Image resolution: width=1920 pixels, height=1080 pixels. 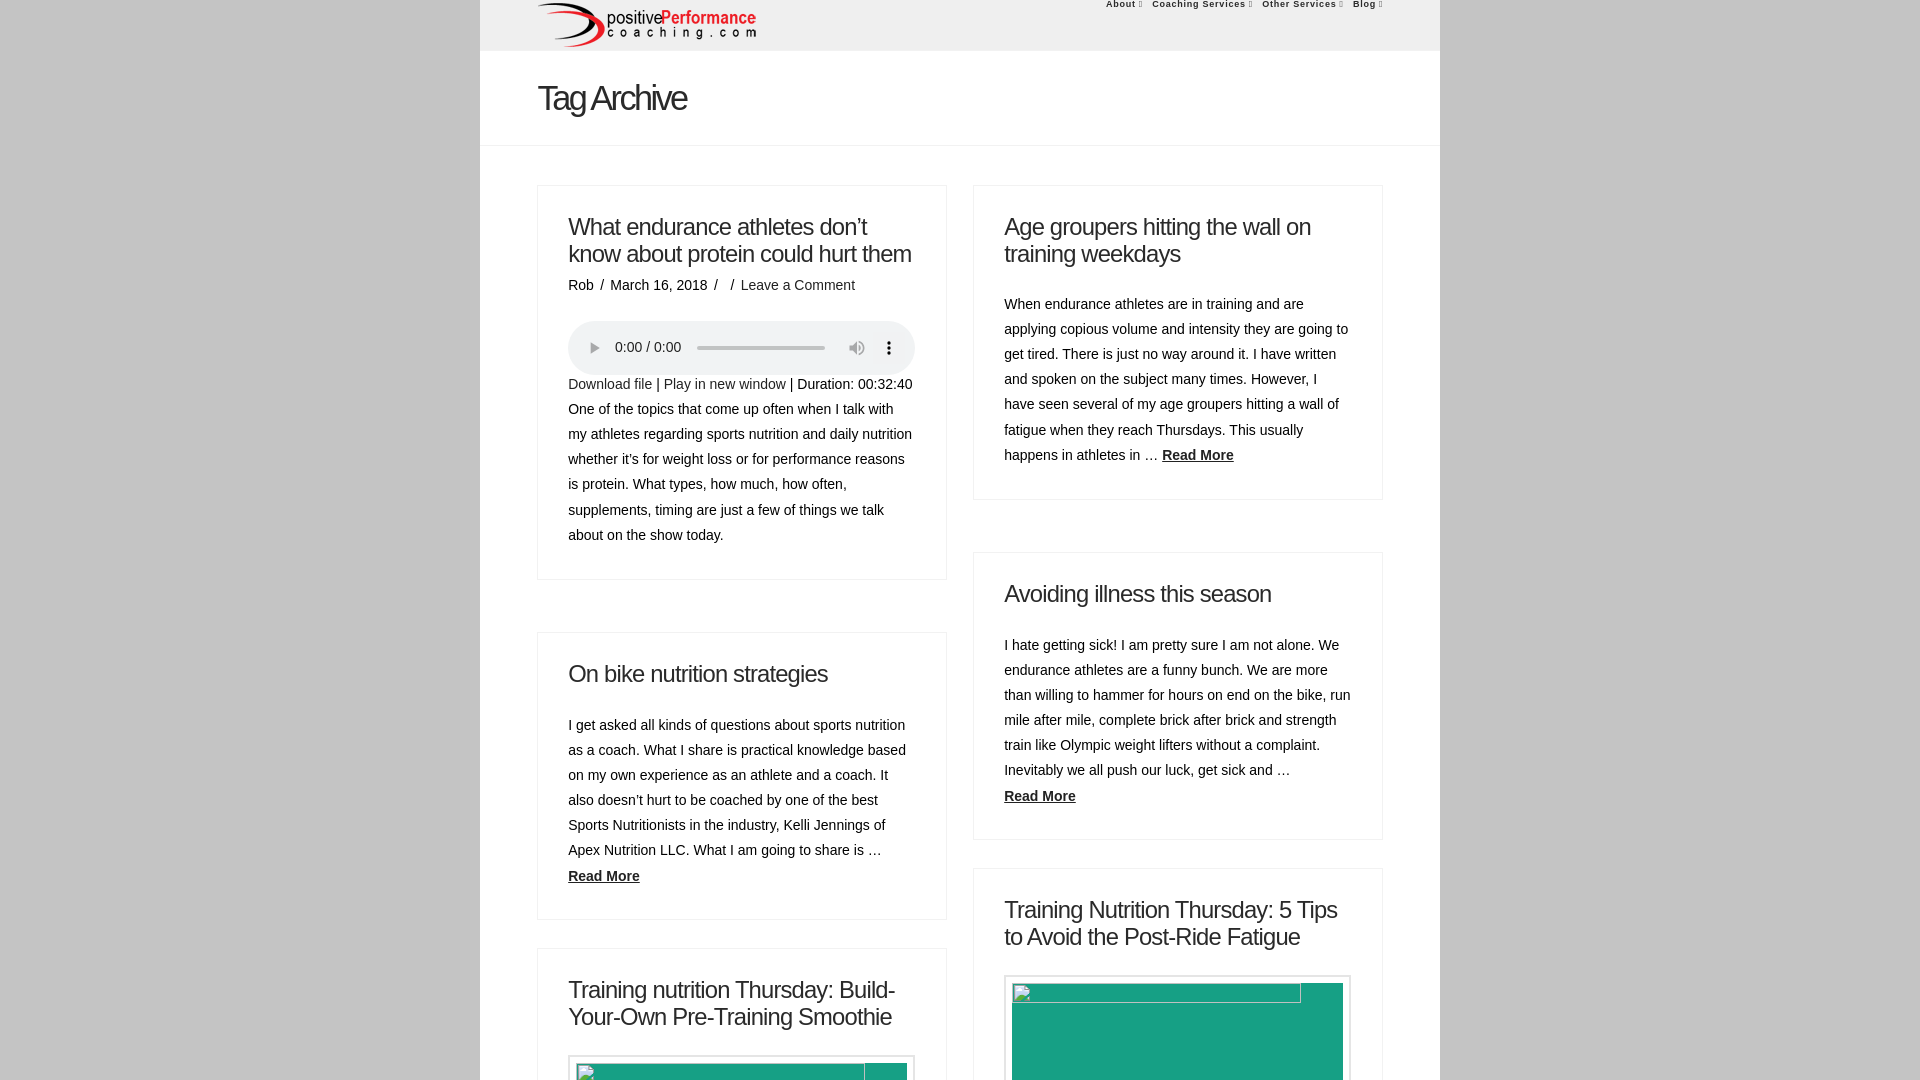 I want to click on Other Services, so click(x=1302, y=24).